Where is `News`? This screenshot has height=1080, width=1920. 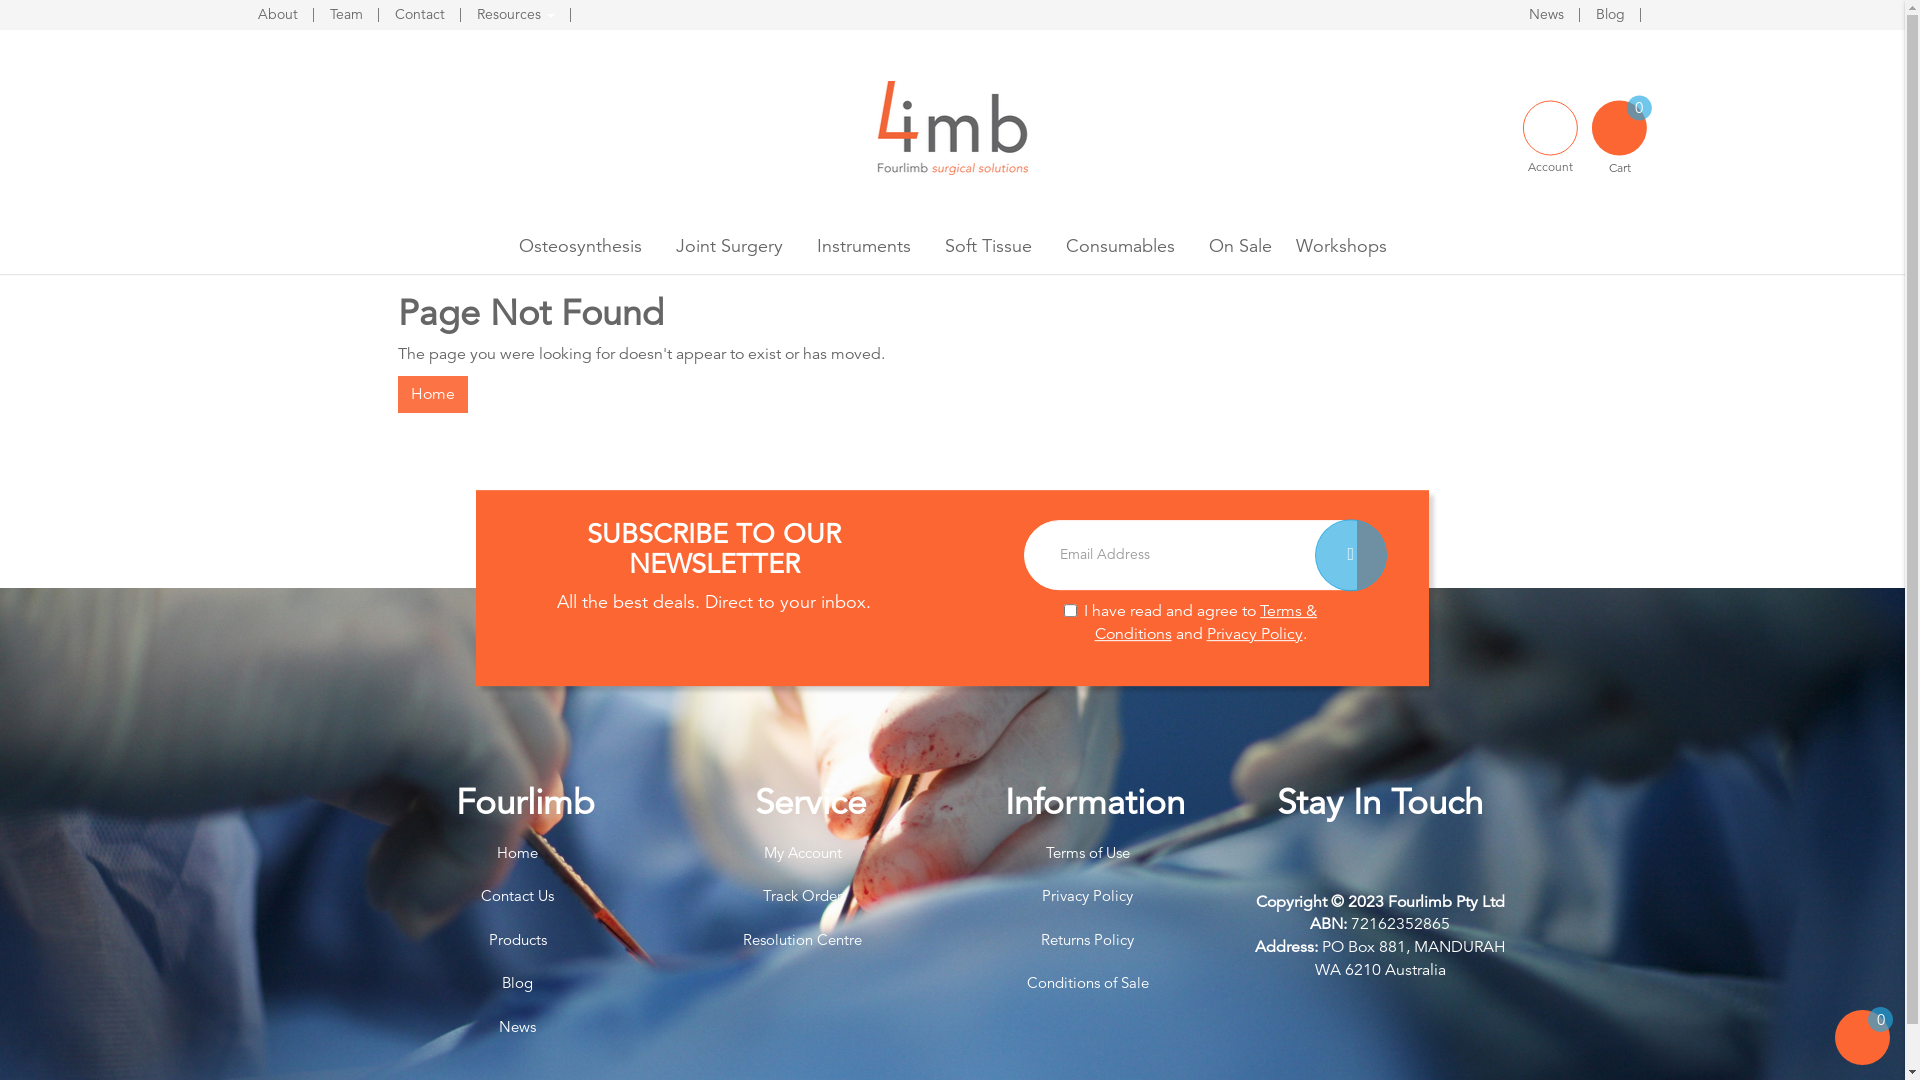
News is located at coordinates (1548, 14).